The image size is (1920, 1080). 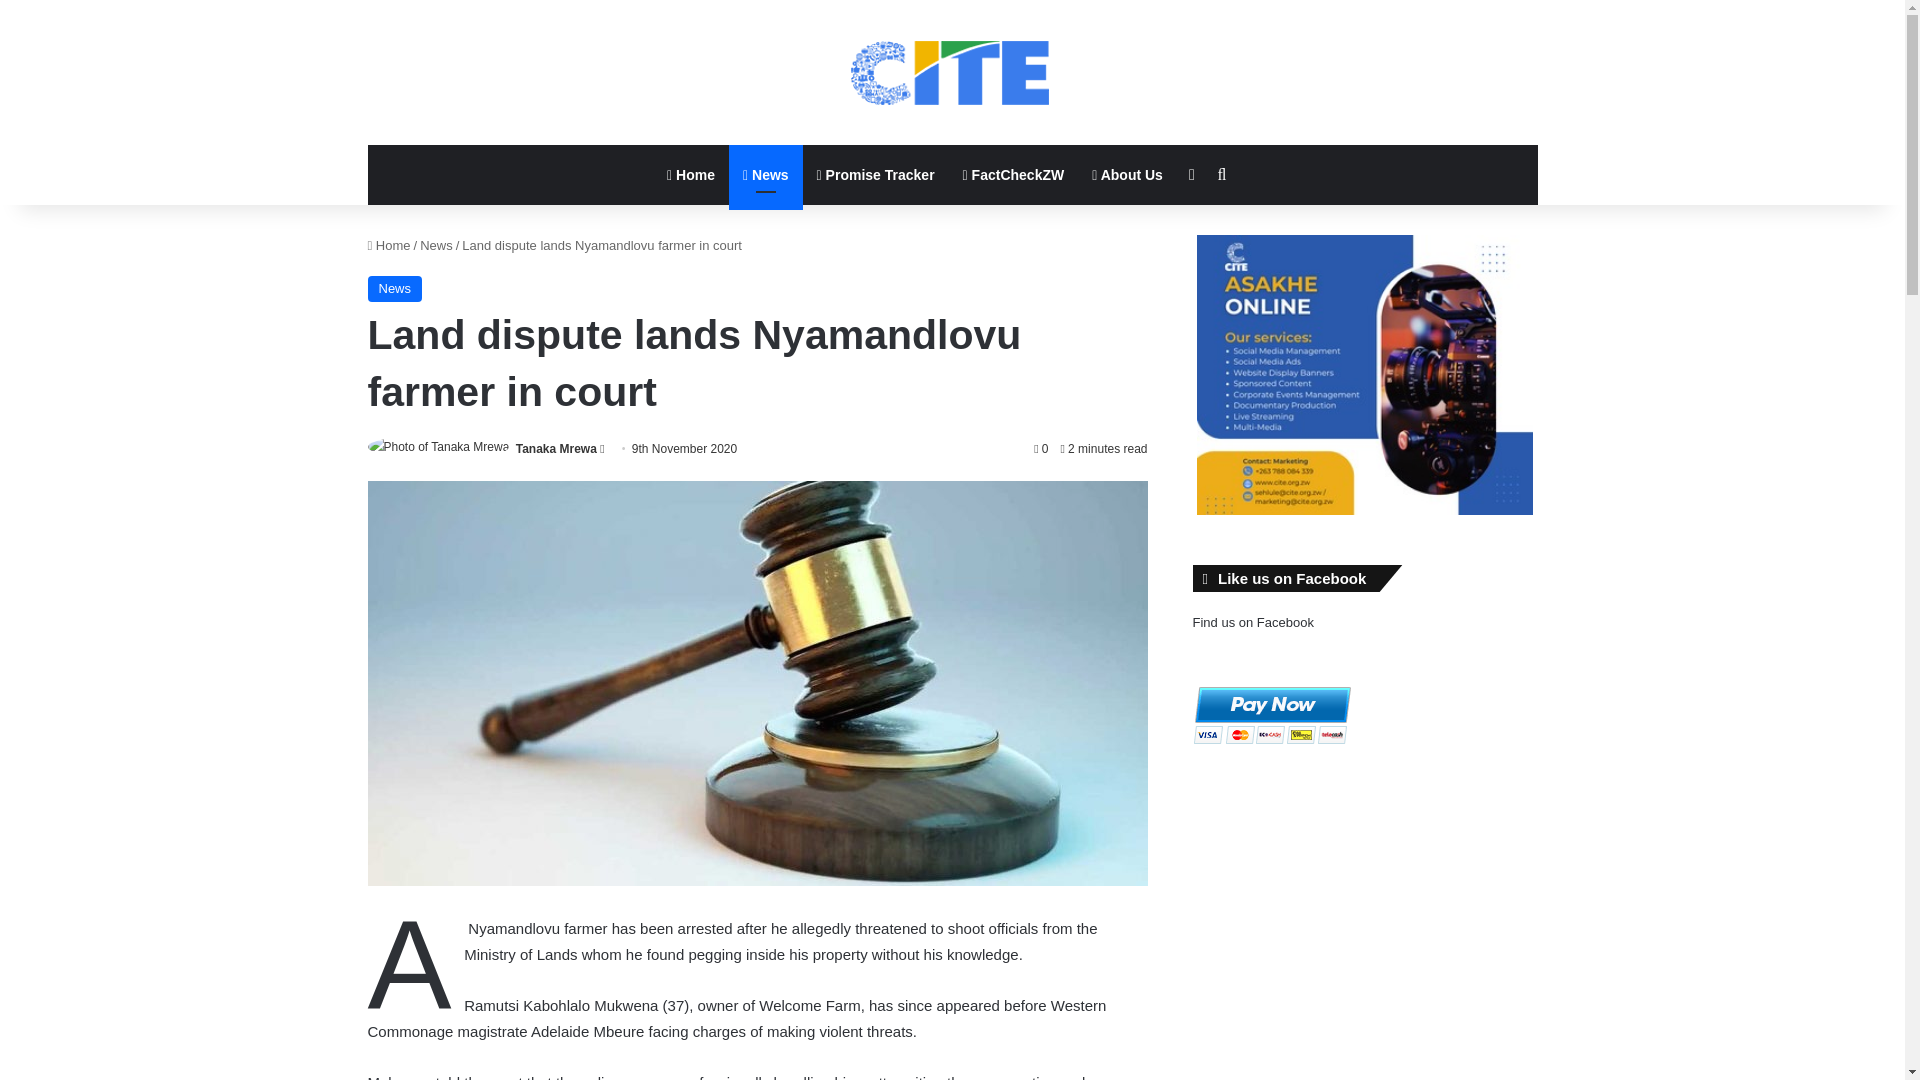 I want to click on FactCheckZW, so click(x=1014, y=174).